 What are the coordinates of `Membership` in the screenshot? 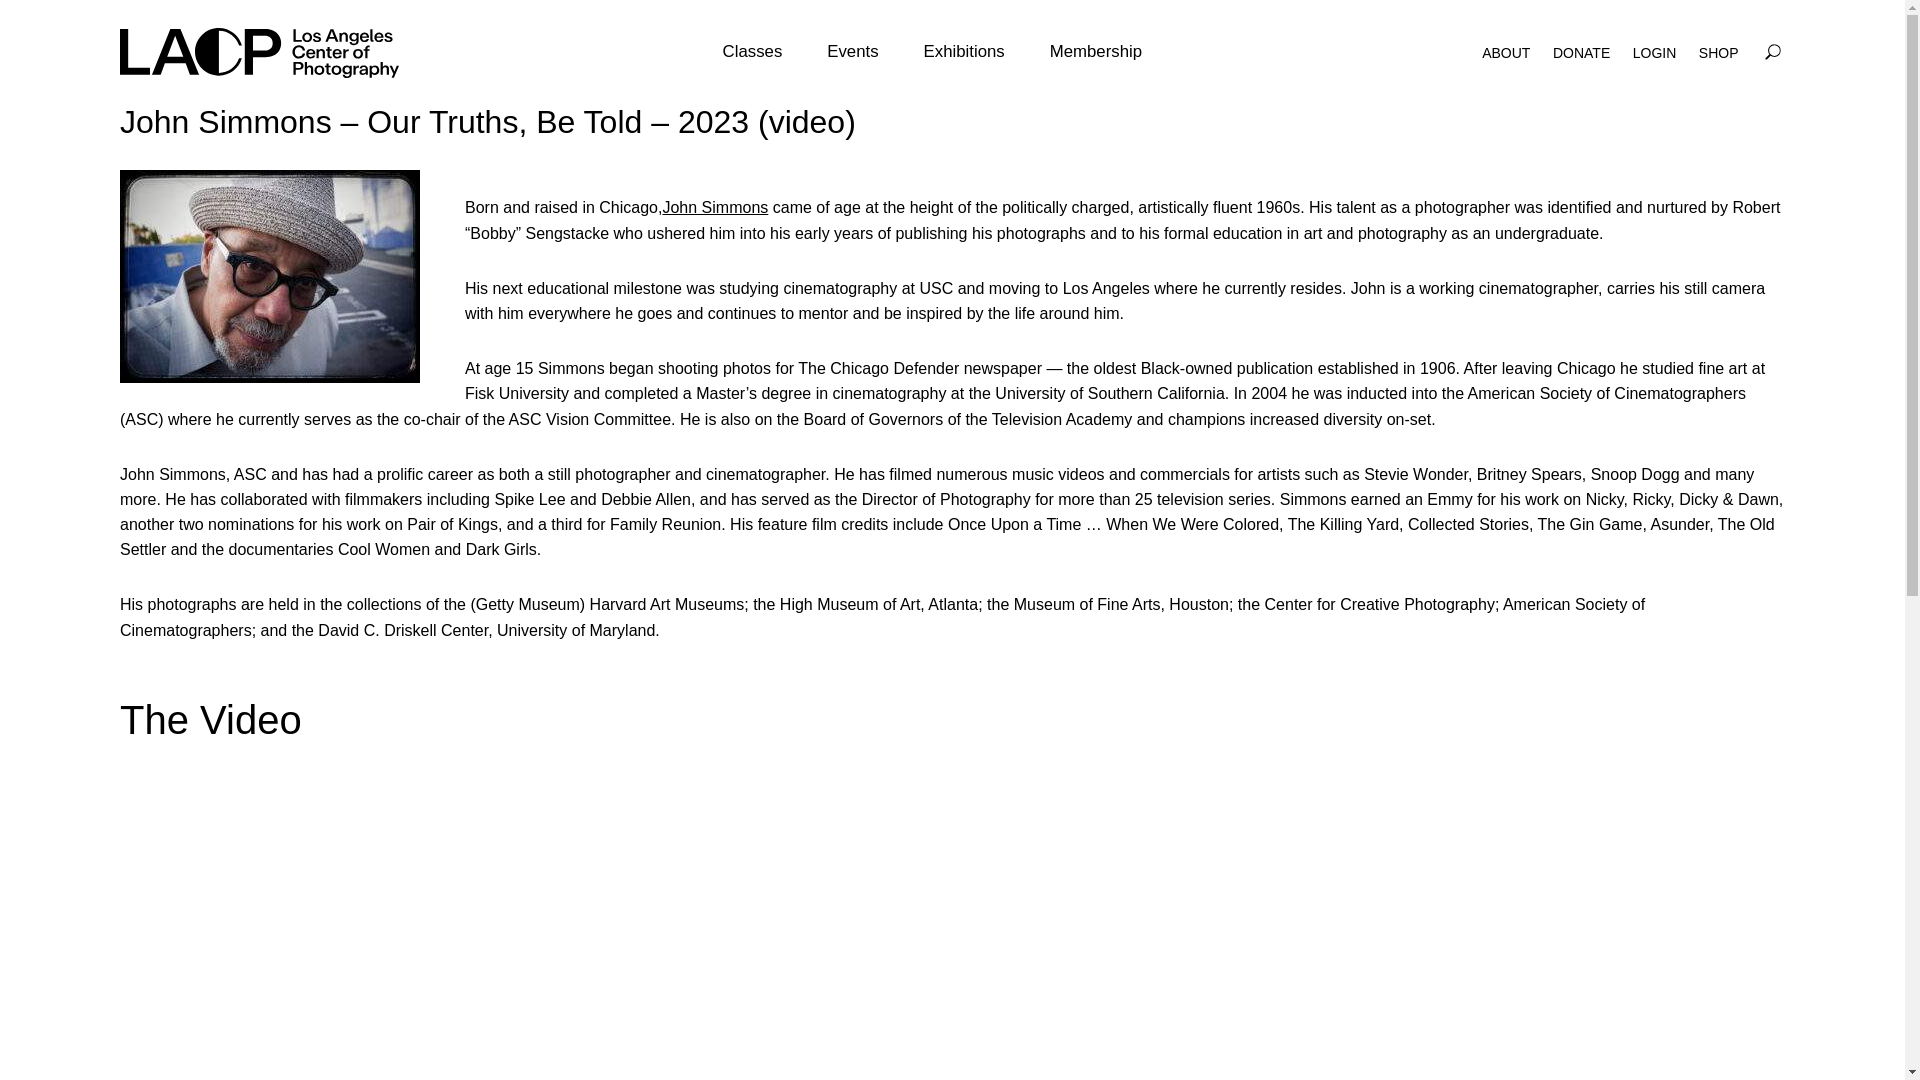 It's located at (1096, 52).